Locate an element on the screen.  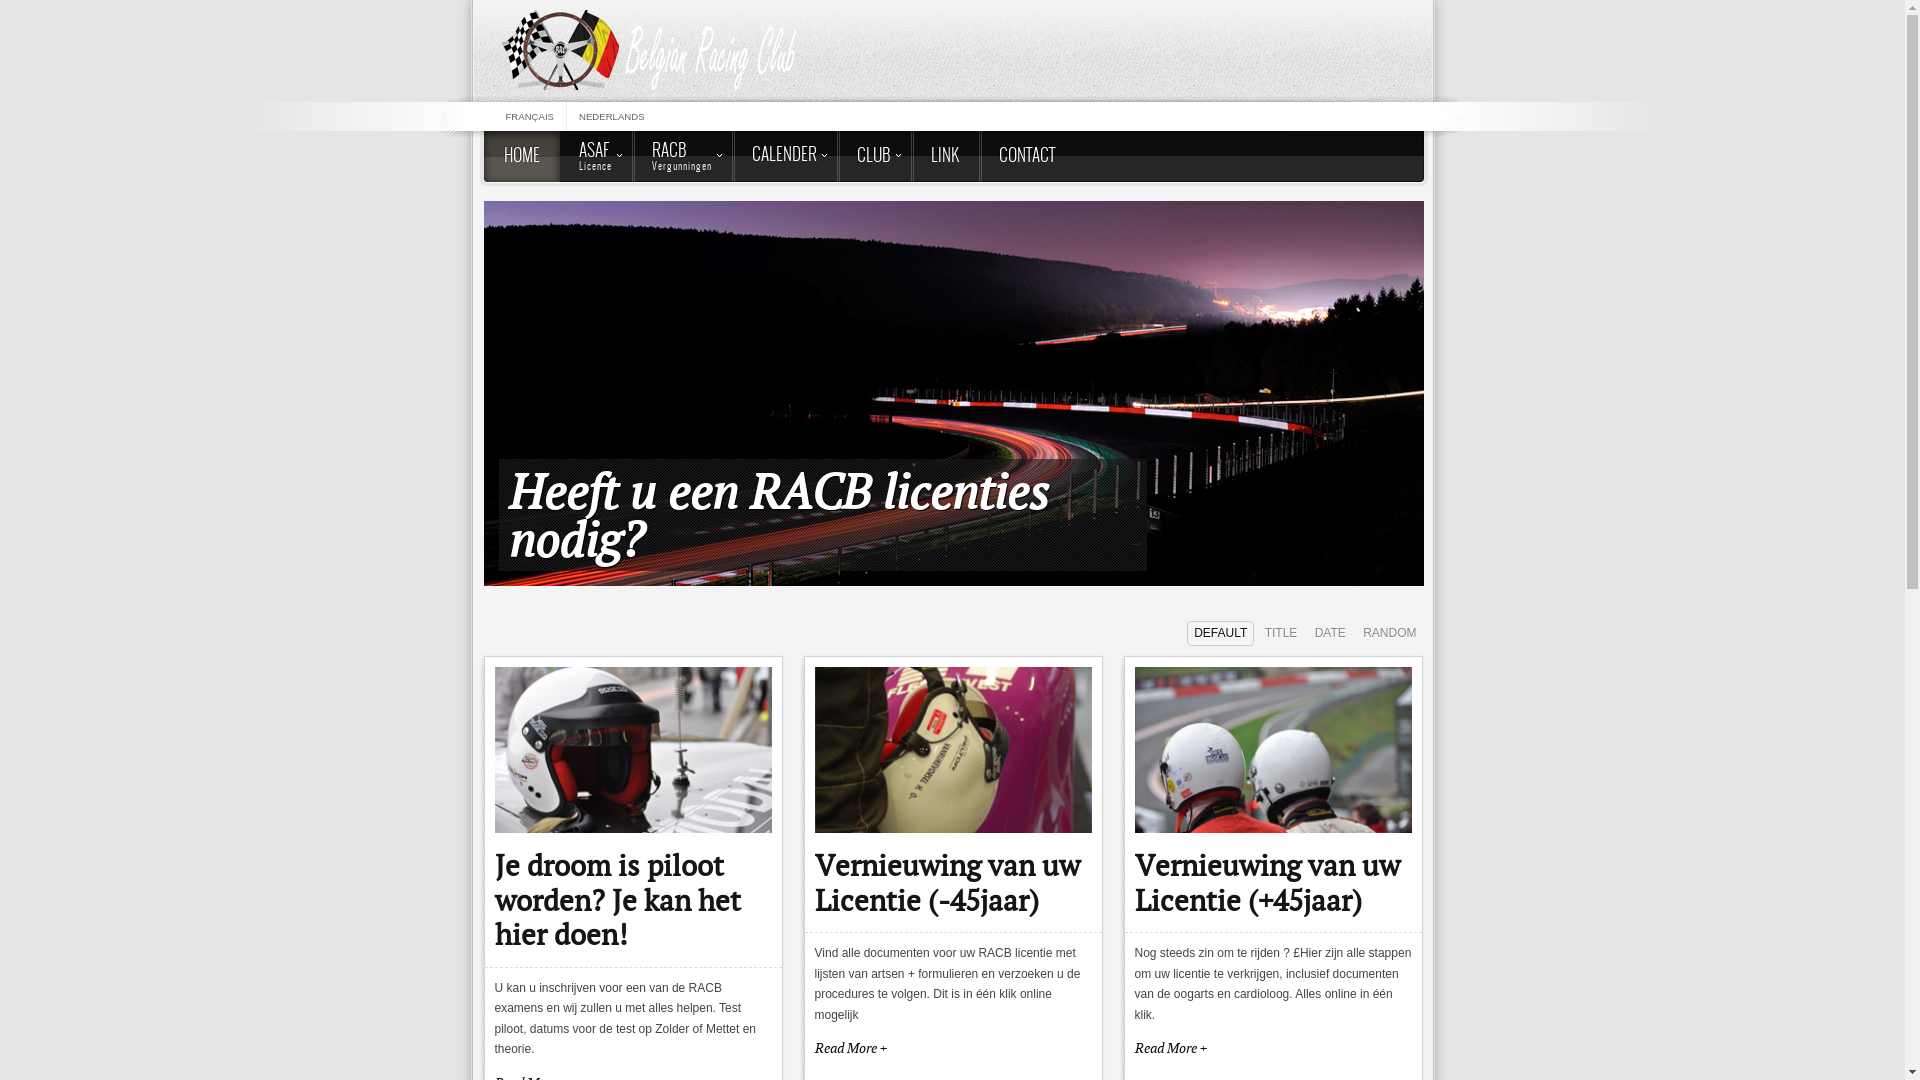
LINK is located at coordinates (944, 156).